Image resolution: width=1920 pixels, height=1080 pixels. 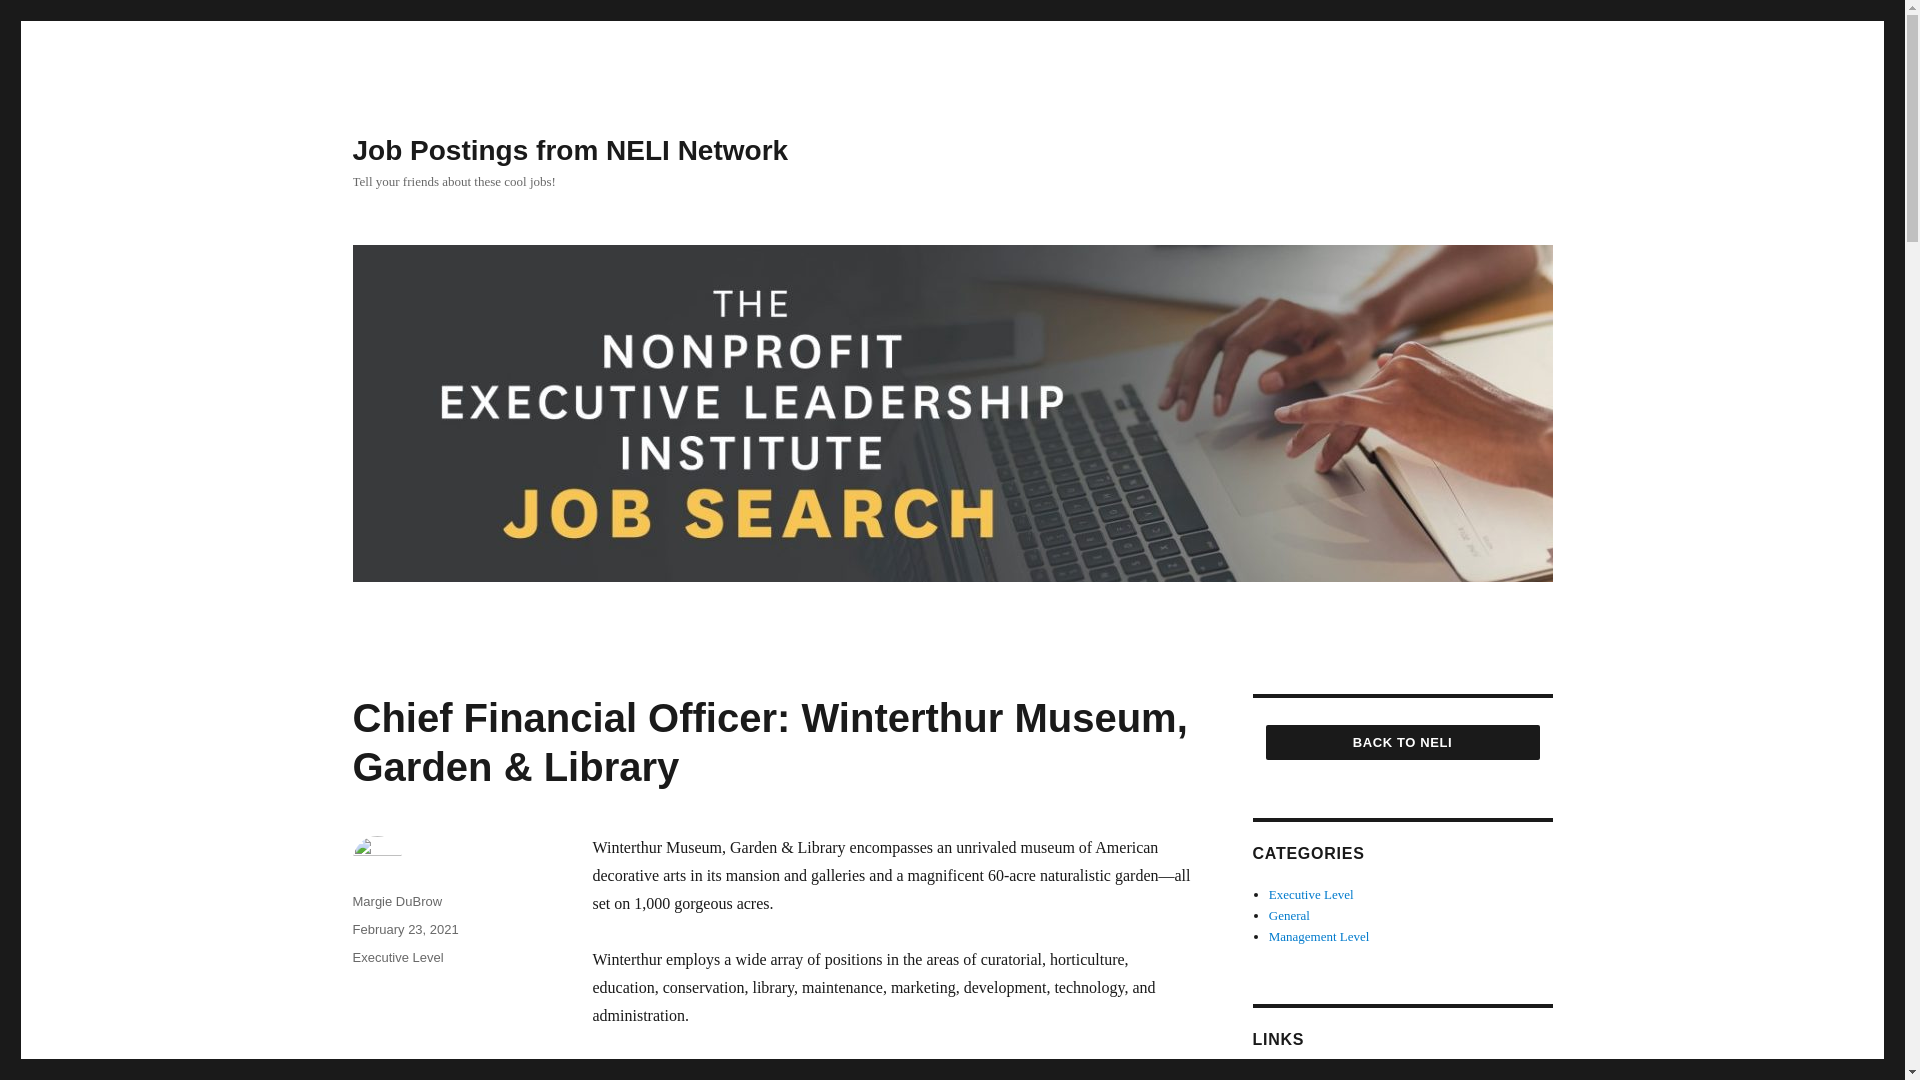 I want to click on Idealist.org, so click(x=1298, y=1076).